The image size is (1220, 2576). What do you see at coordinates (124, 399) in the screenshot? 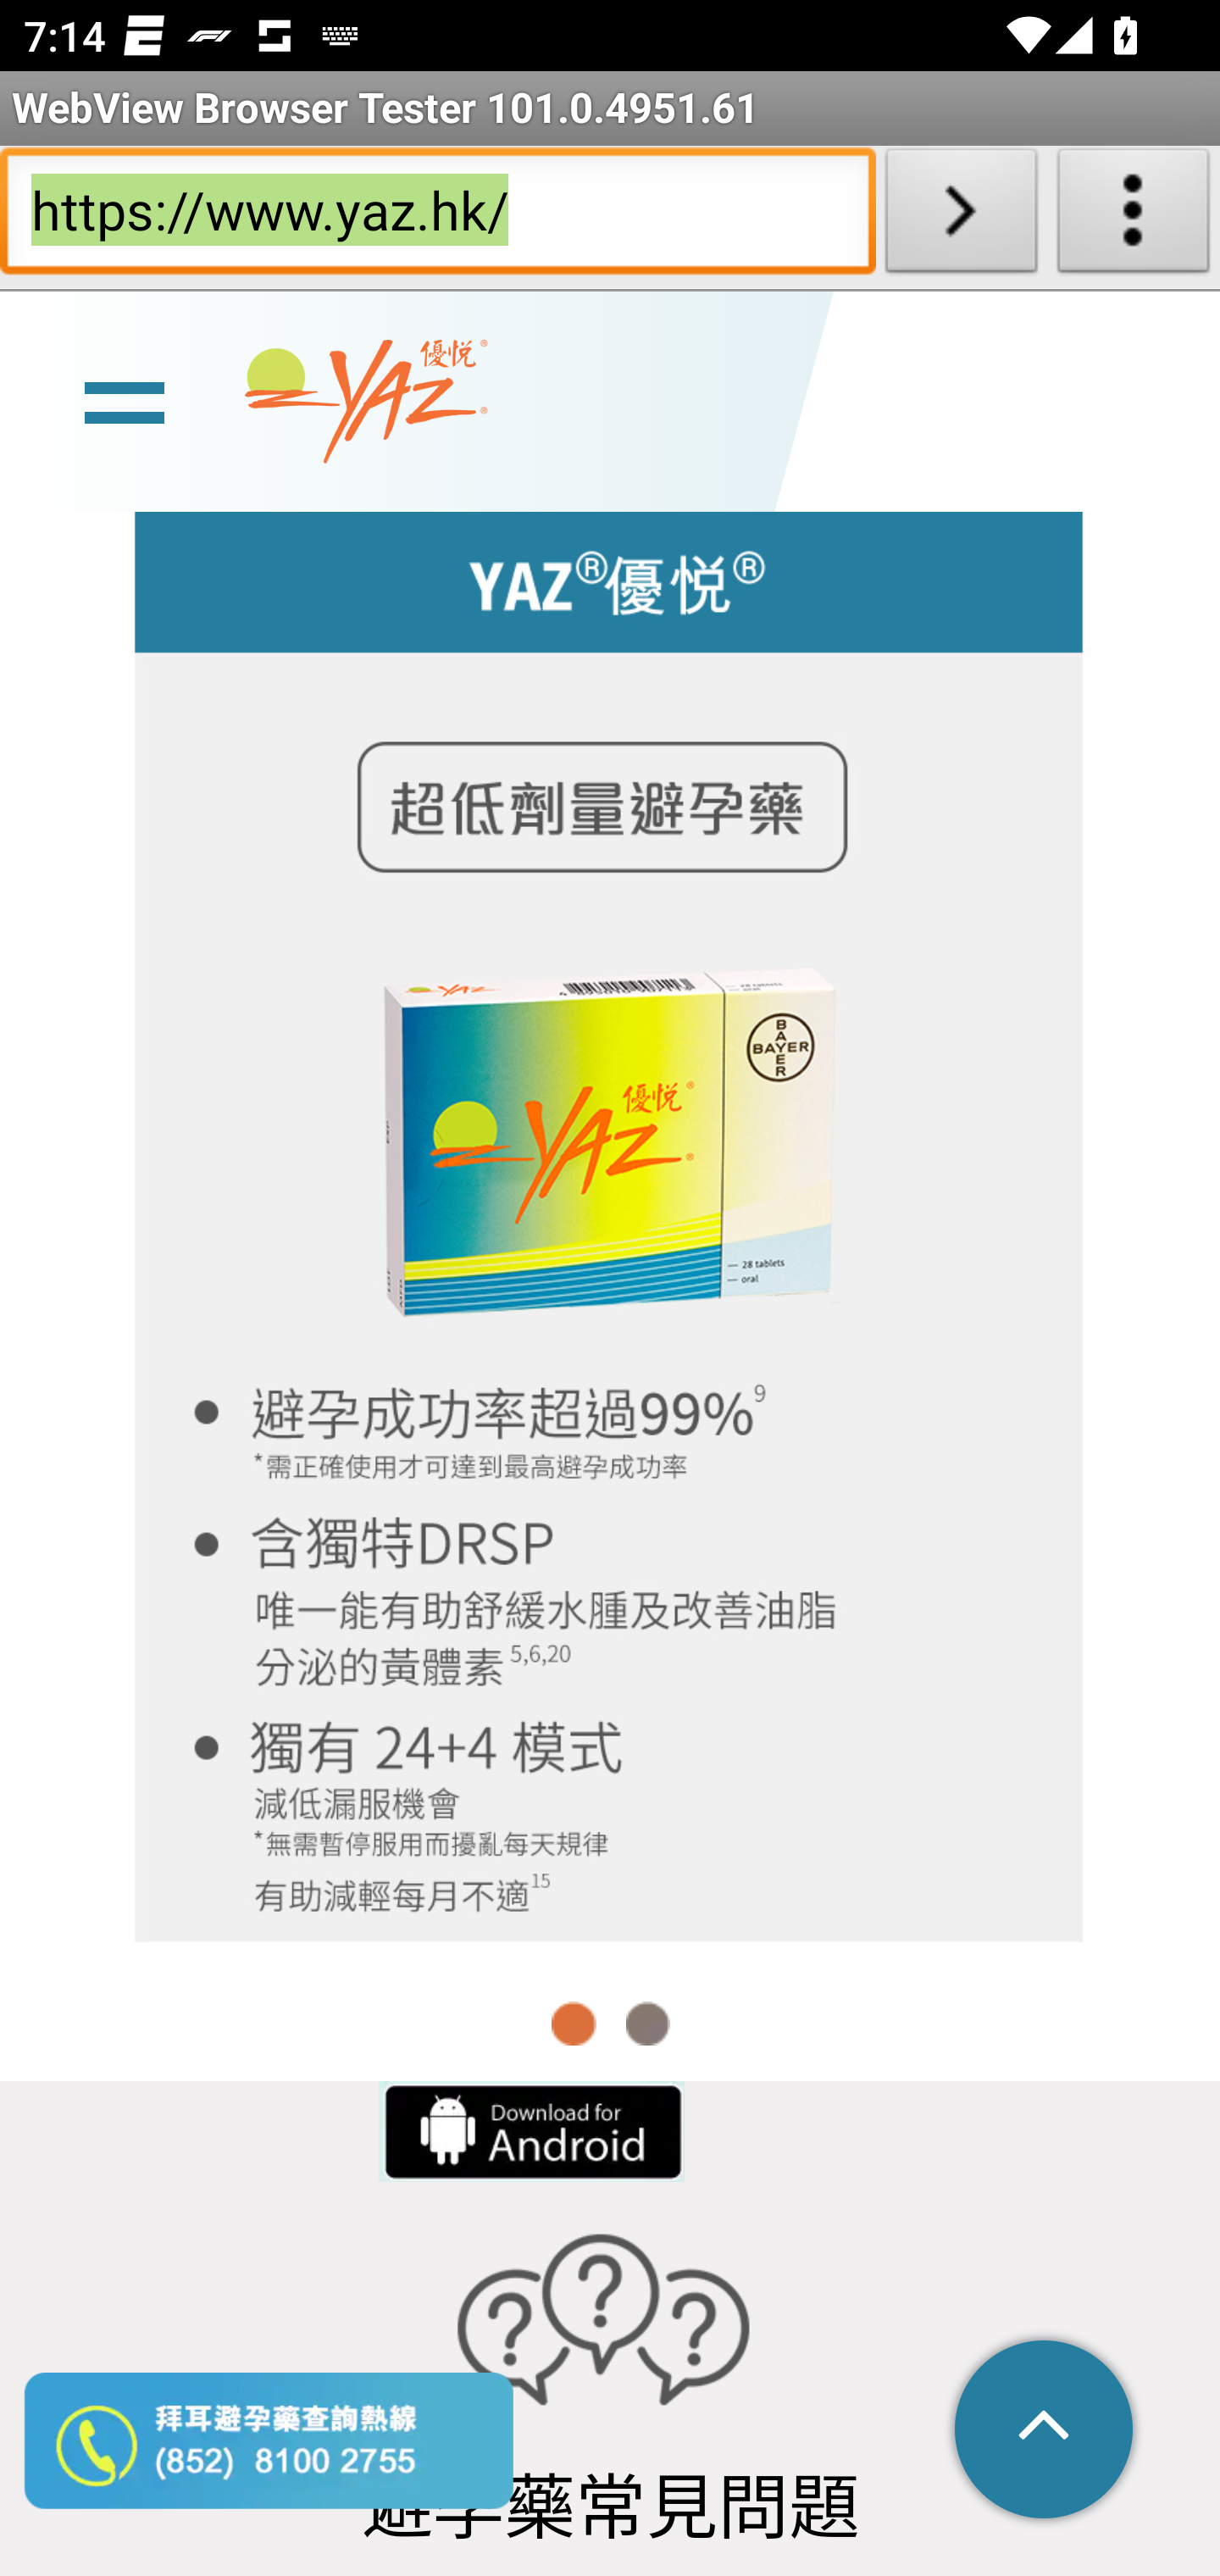
I see `line Toggle burger menu` at bounding box center [124, 399].